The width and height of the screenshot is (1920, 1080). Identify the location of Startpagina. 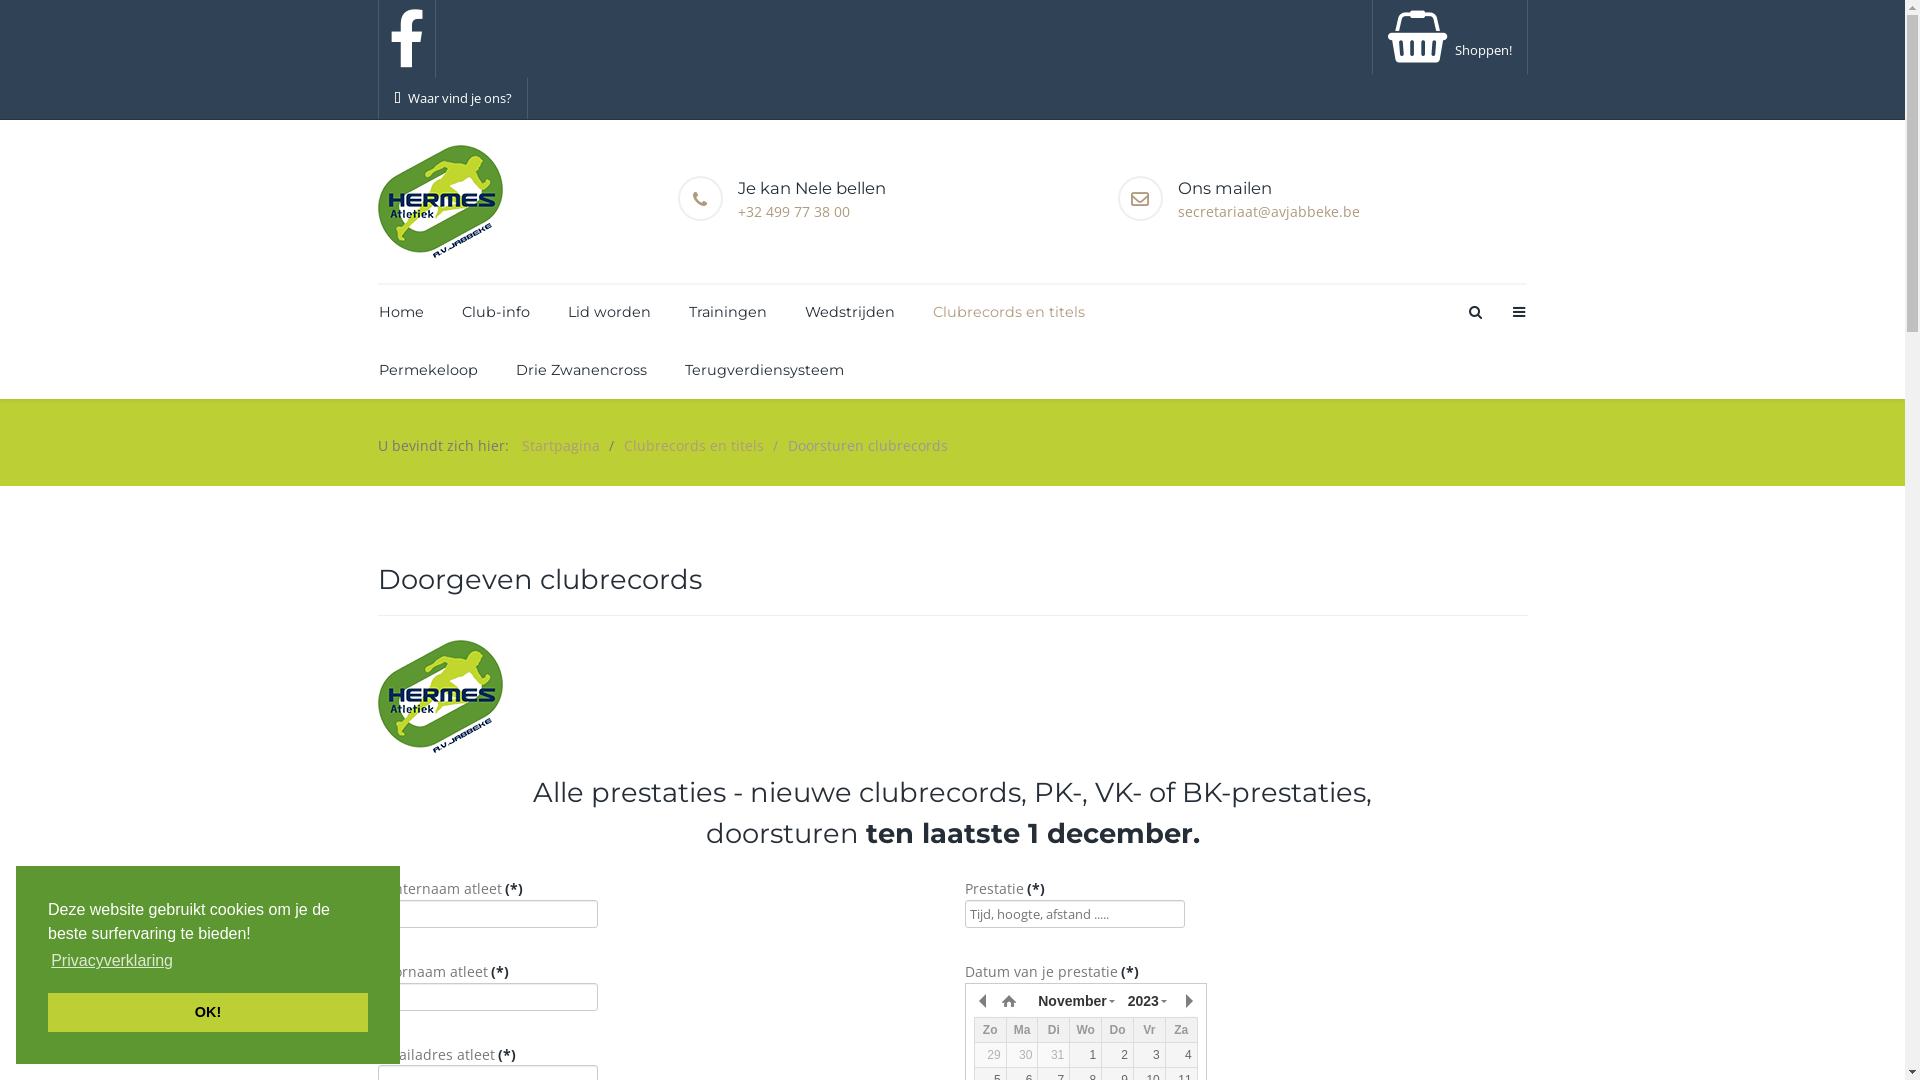
(561, 446).